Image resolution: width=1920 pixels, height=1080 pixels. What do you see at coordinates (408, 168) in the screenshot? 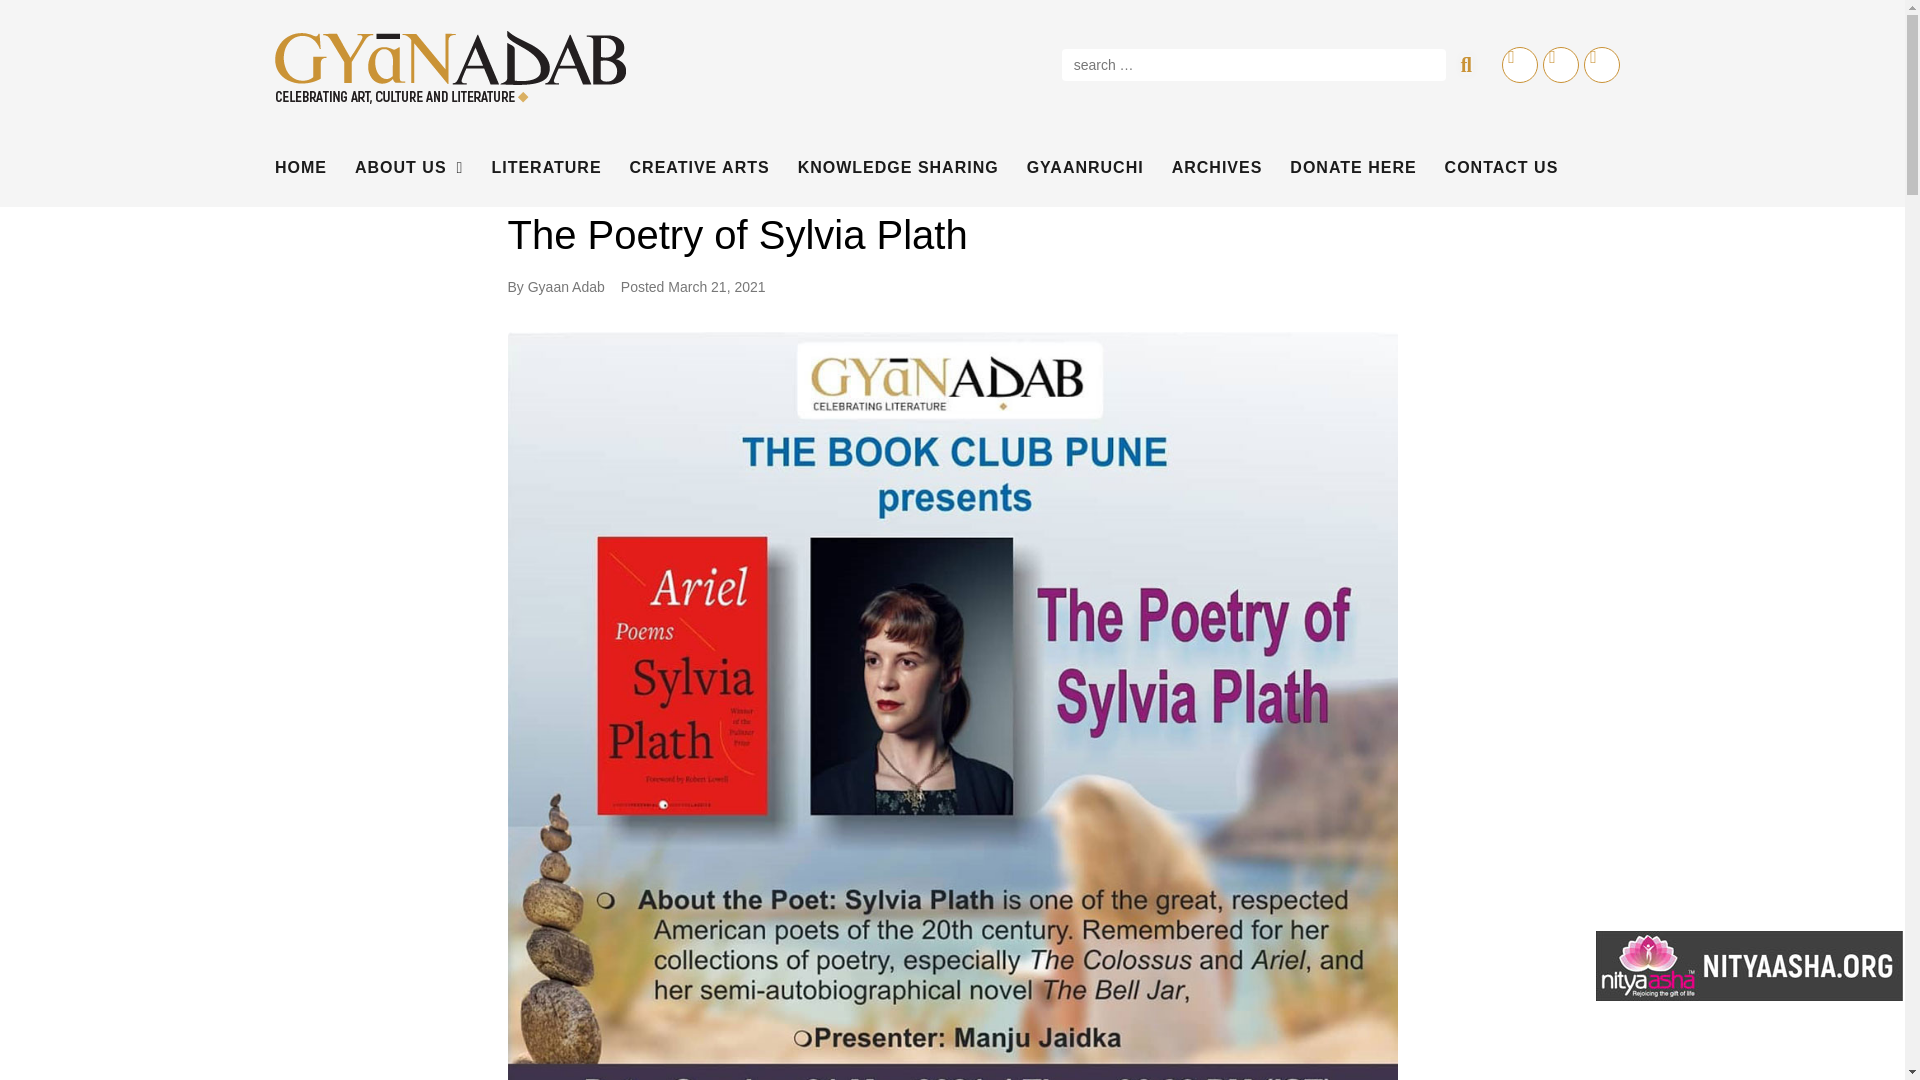
I see `ABOUT US` at bounding box center [408, 168].